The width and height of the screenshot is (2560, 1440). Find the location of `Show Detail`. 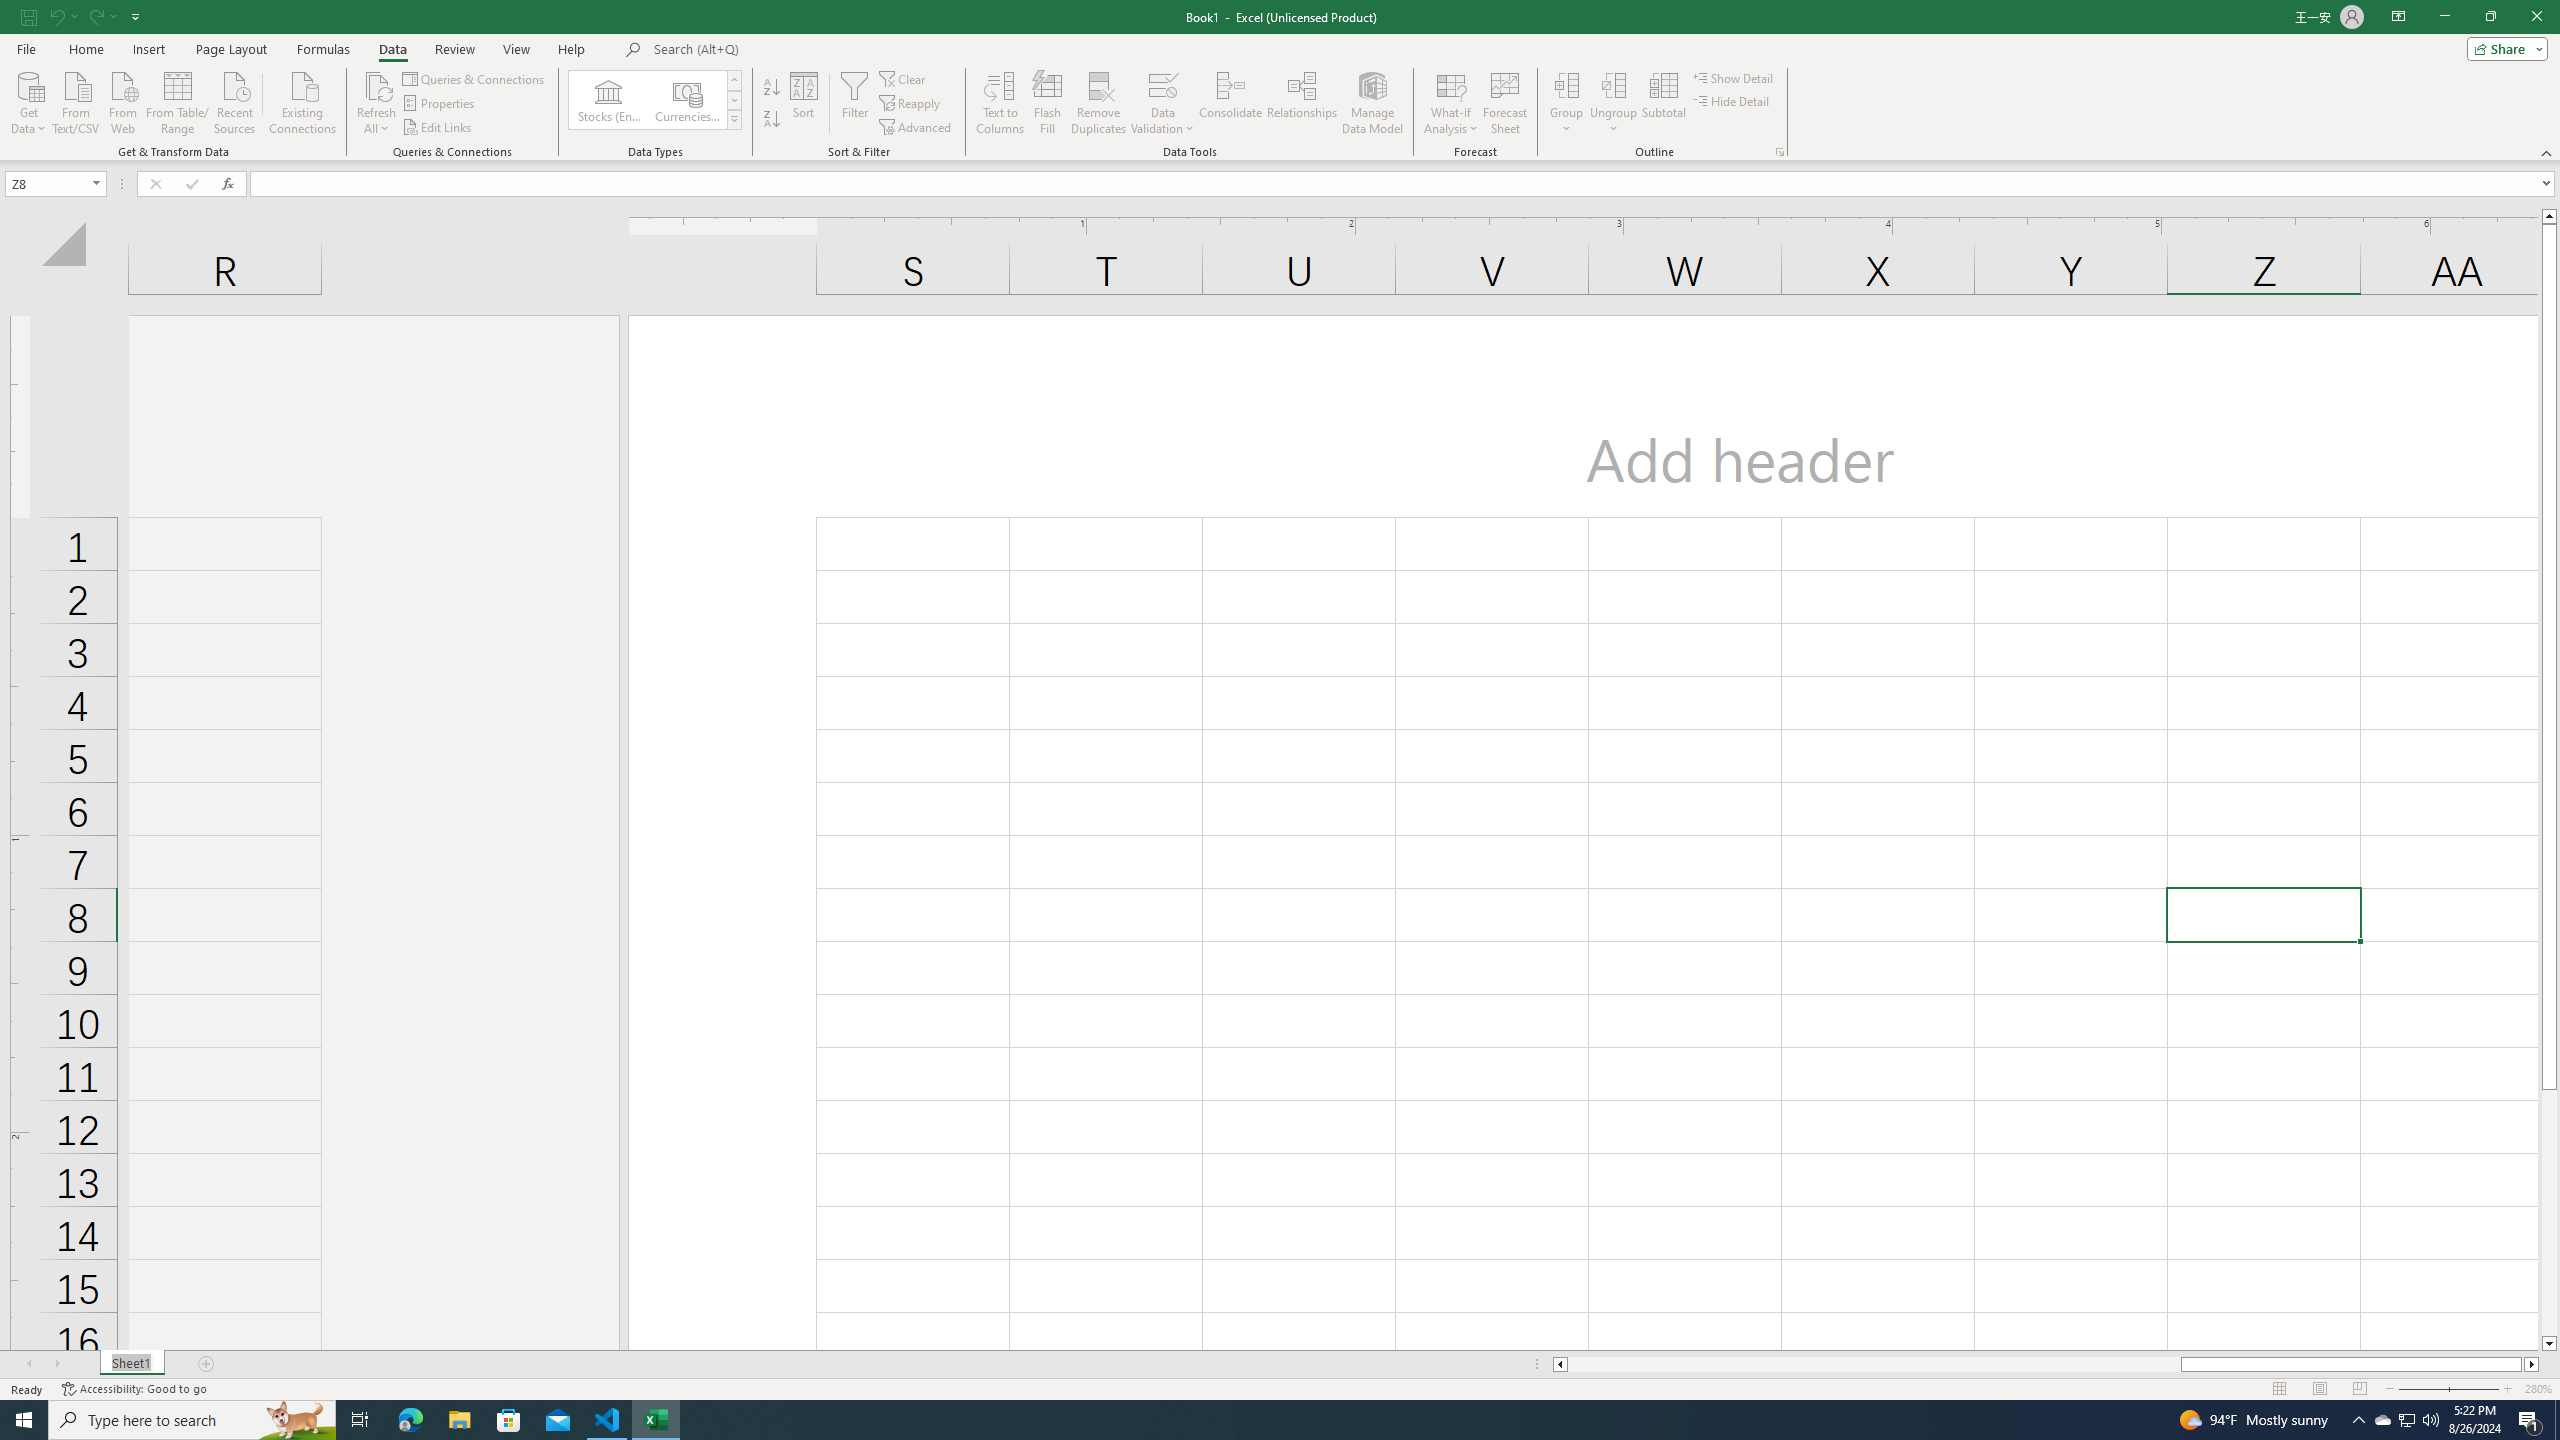

Show Detail is located at coordinates (1734, 78).